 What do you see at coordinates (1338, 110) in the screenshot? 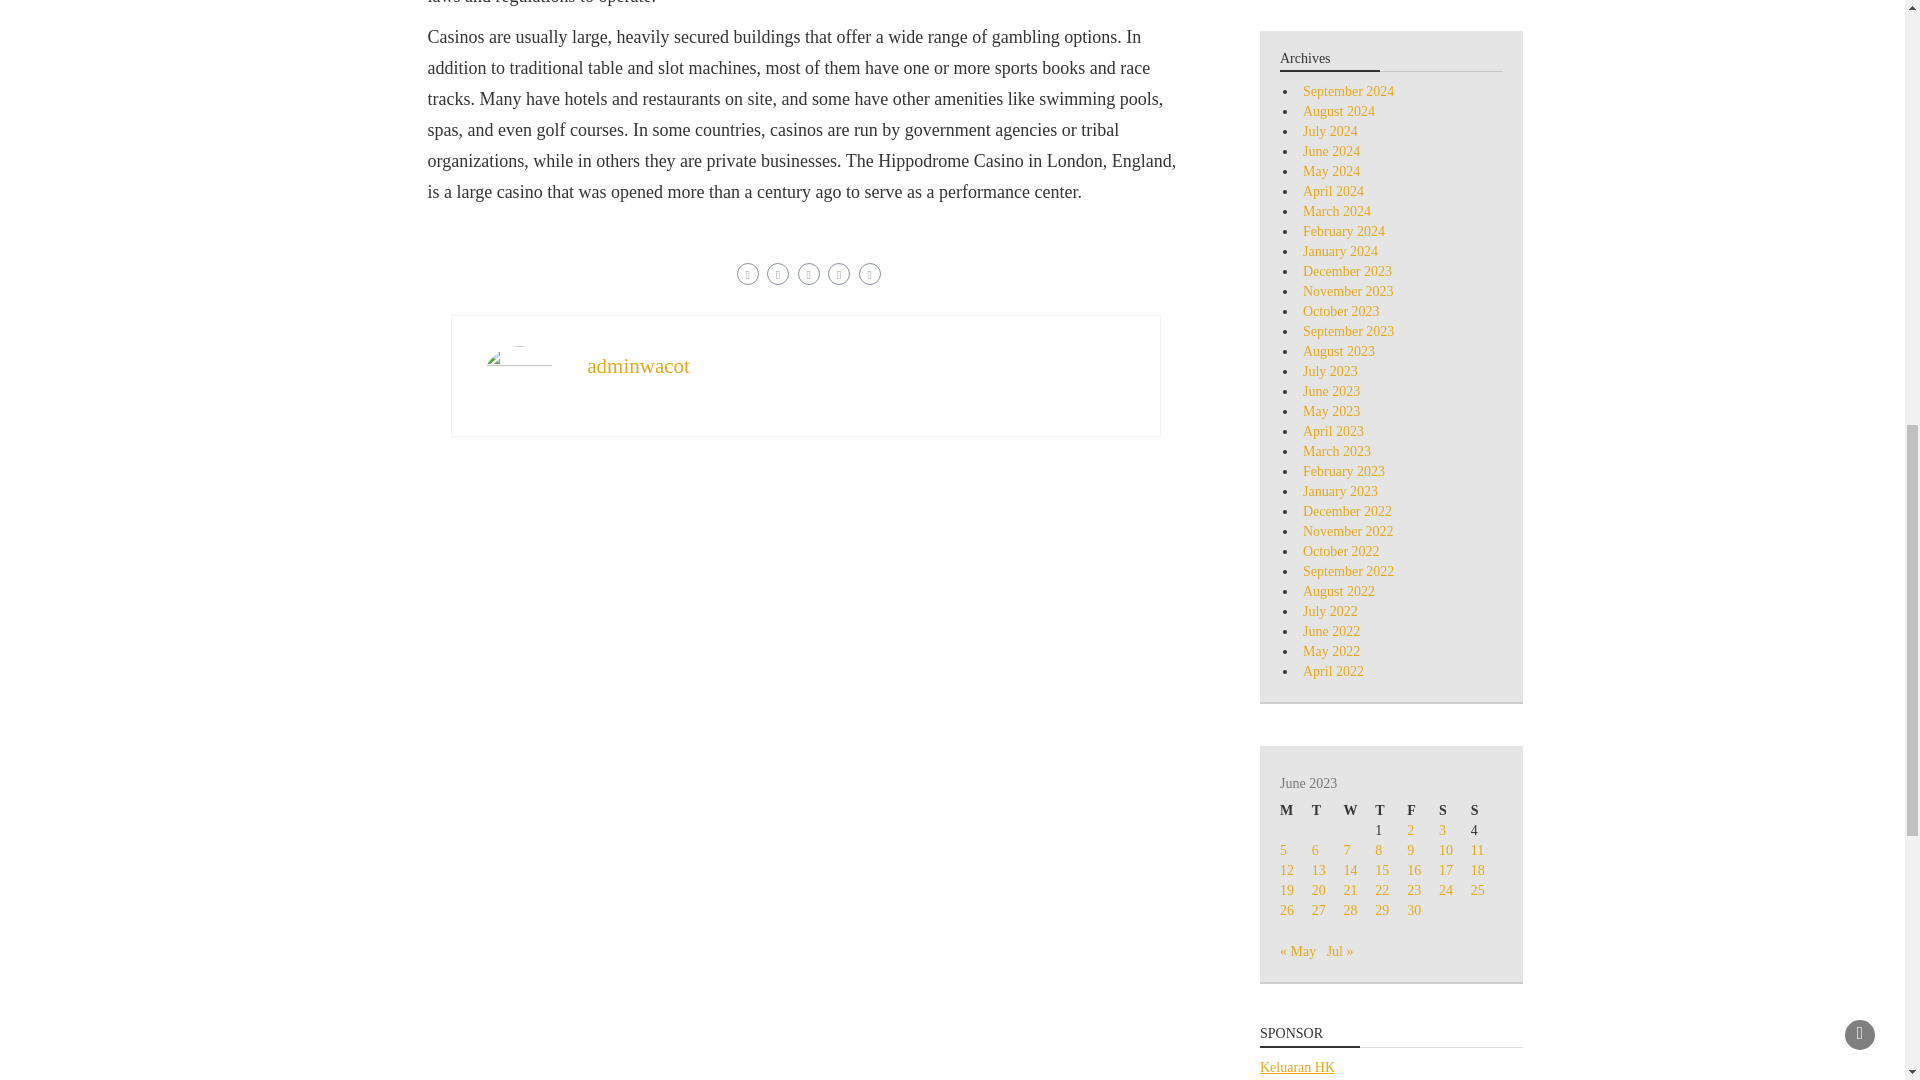
I see `August 2024` at bounding box center [1338, 110].